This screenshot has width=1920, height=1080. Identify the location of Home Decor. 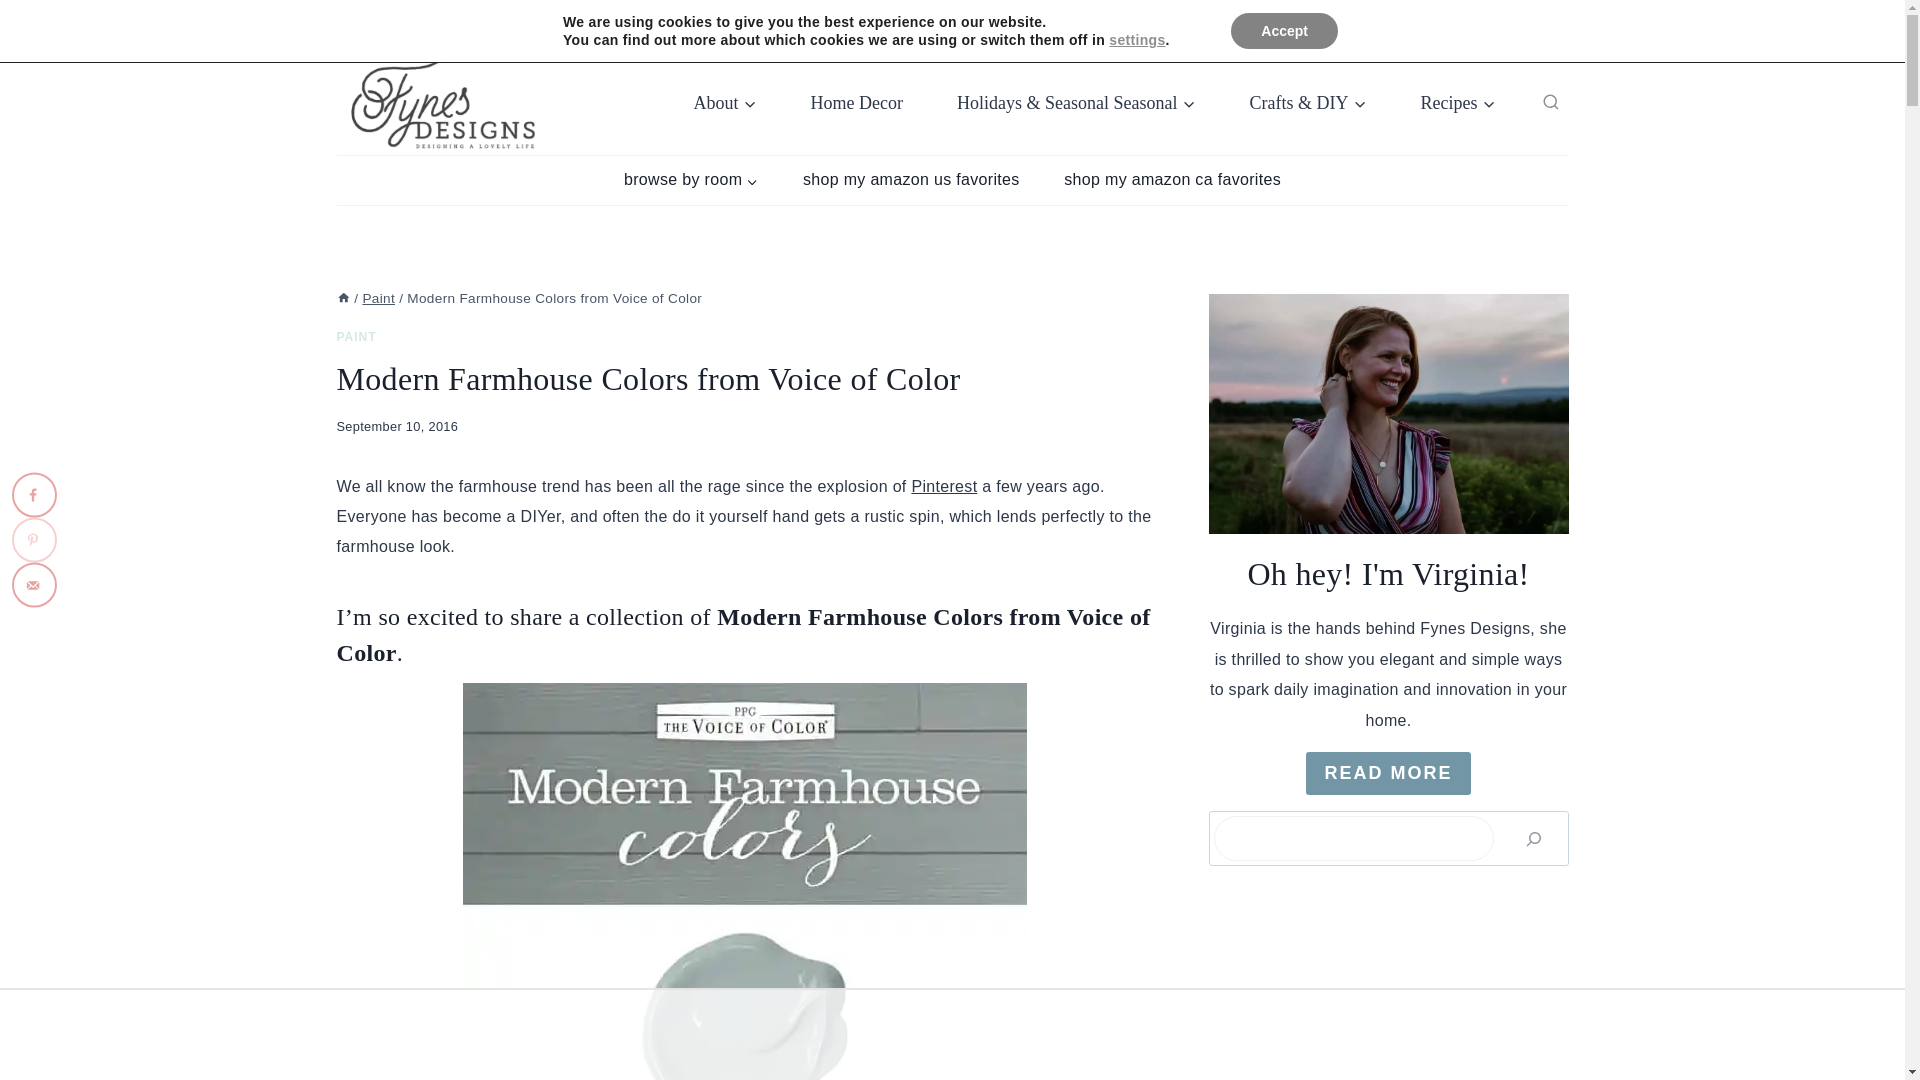
(856, 103).